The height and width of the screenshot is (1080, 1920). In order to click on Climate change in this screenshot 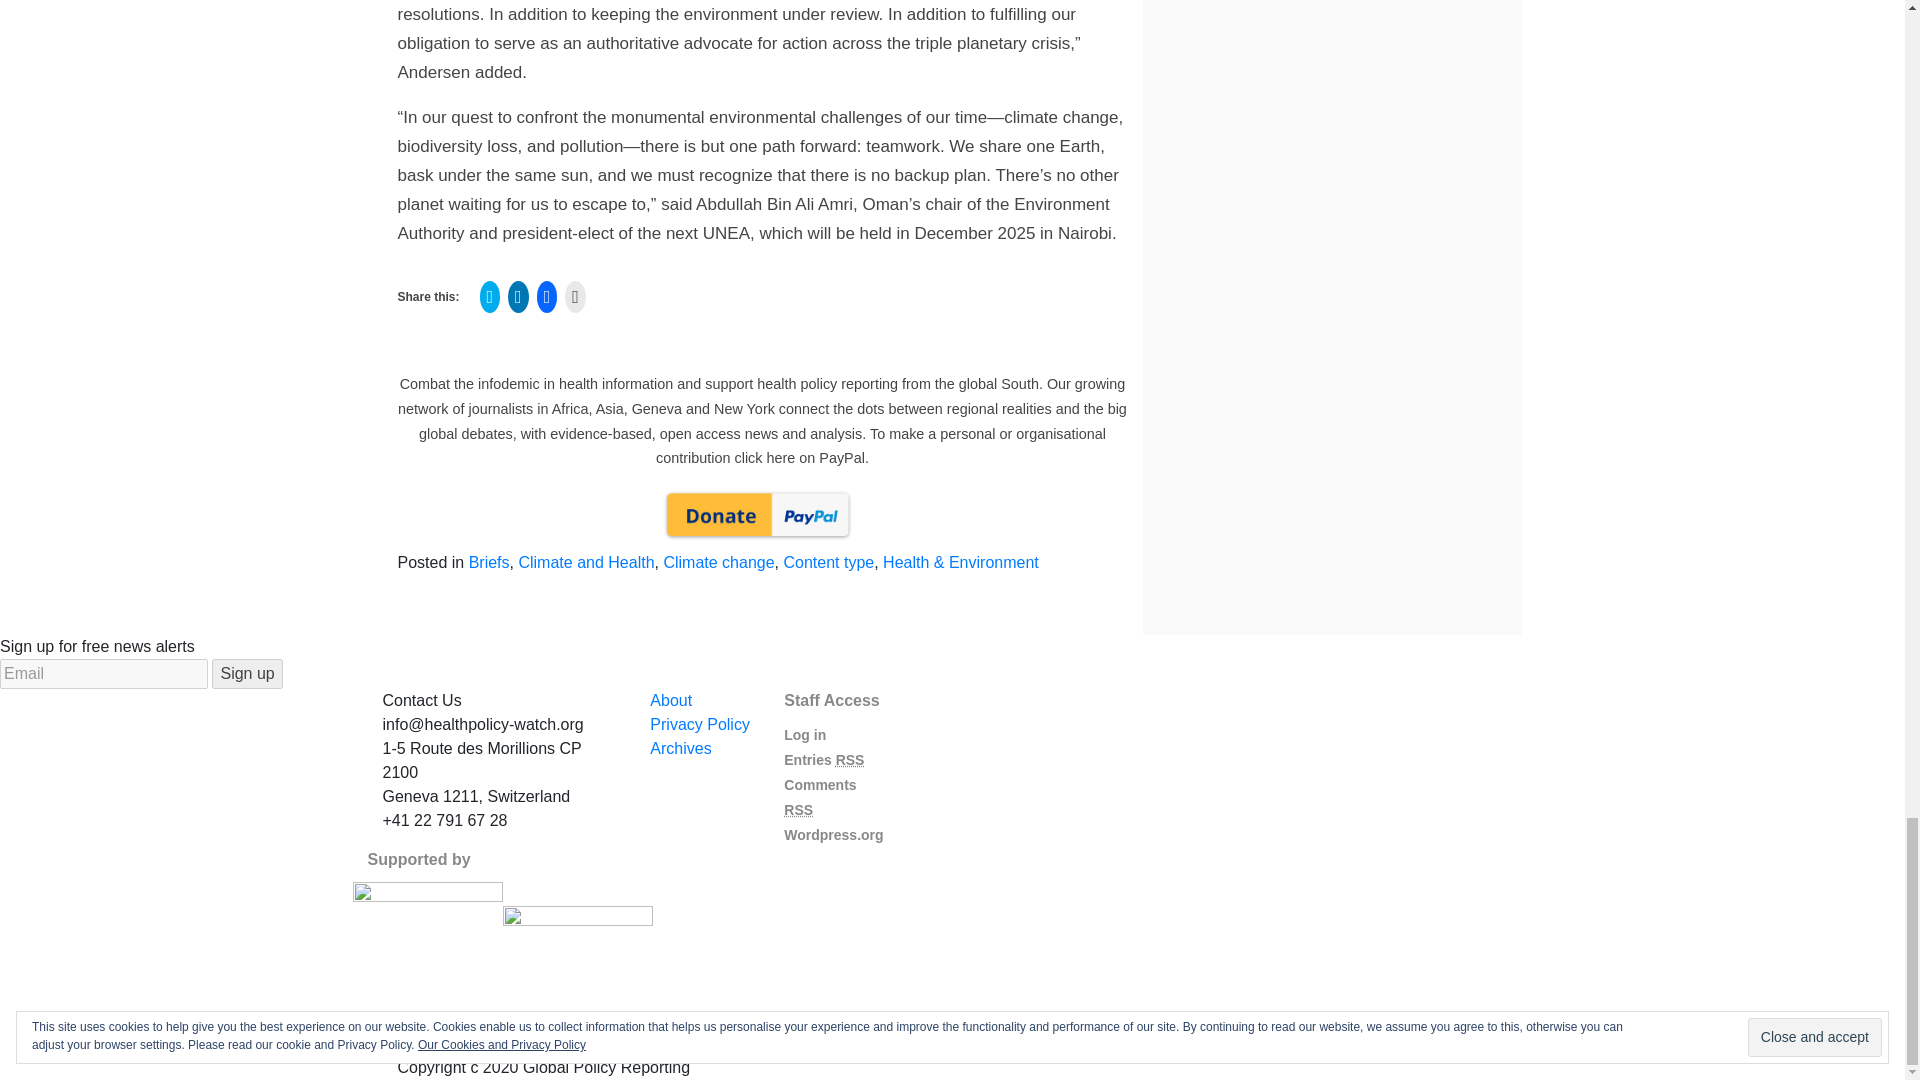, I will do `click(718, 562)`.